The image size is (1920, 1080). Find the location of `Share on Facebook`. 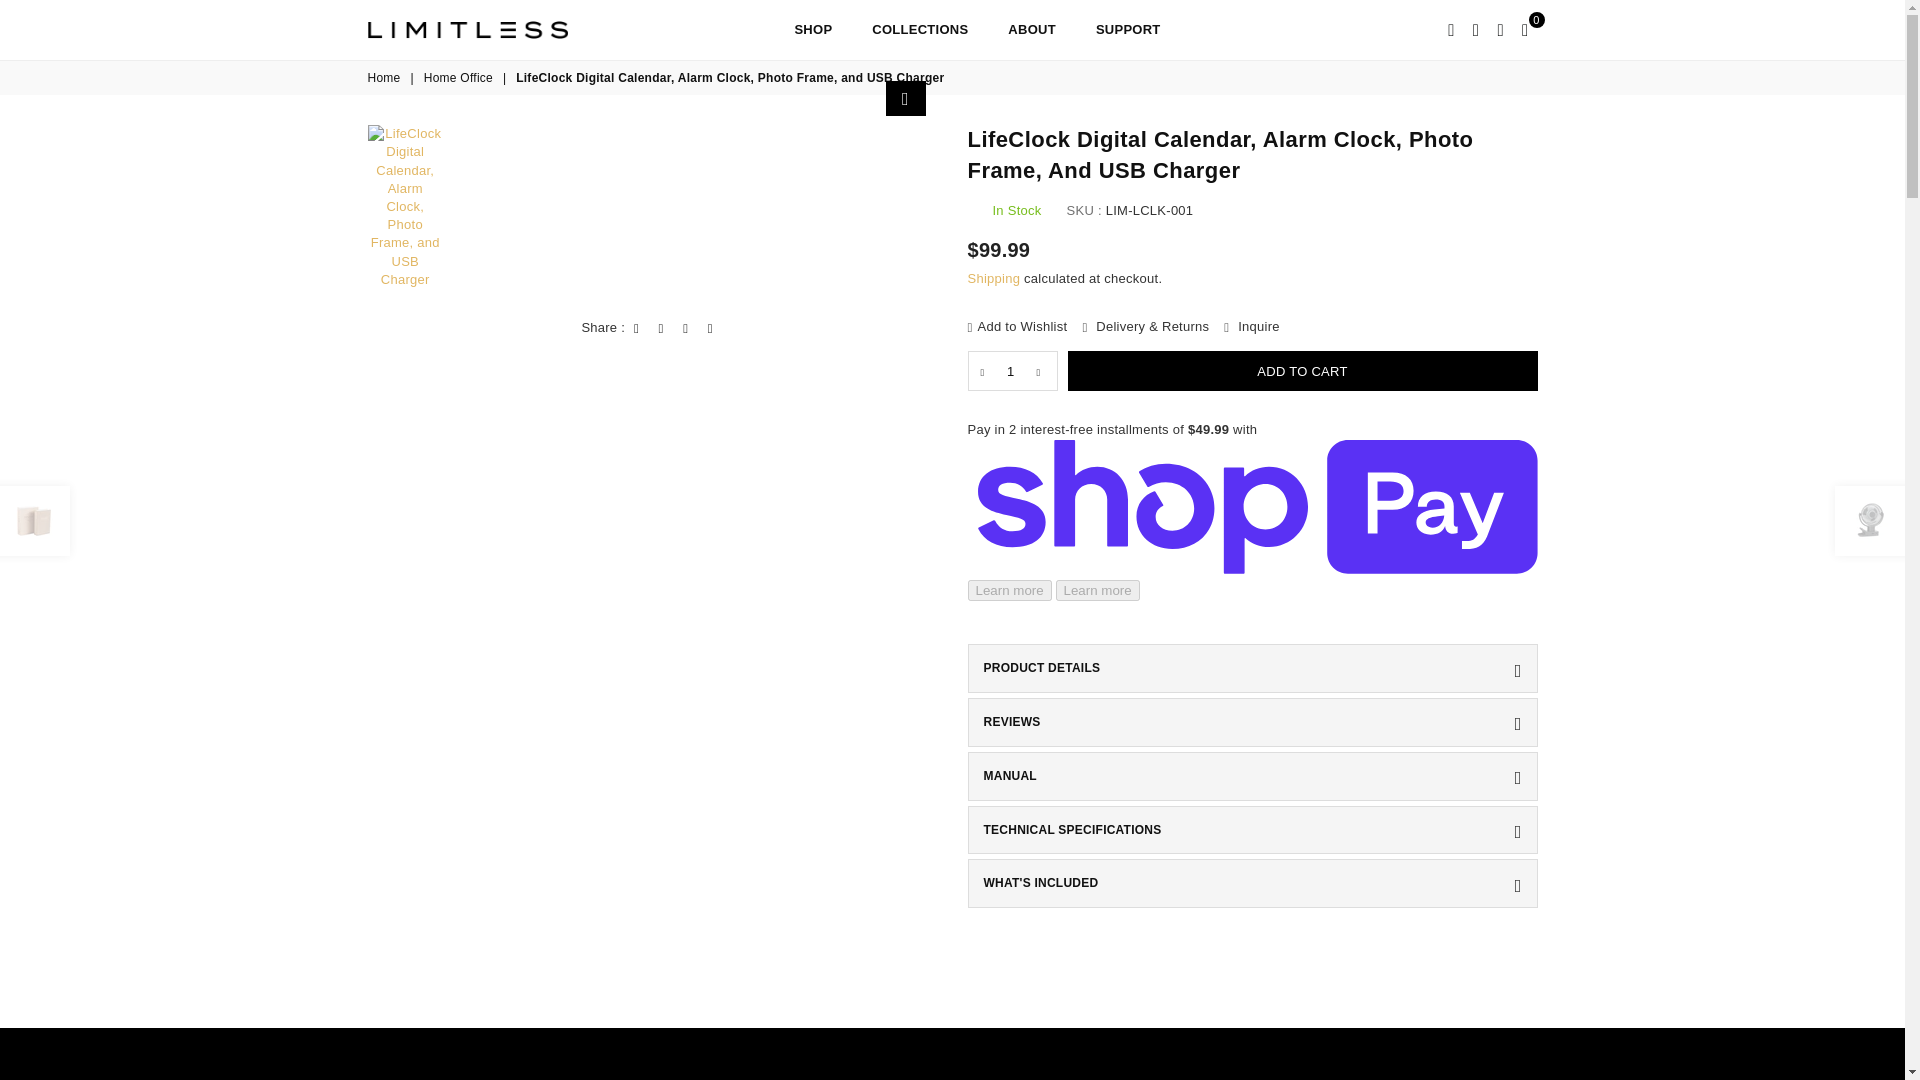

Share on Facebook is located at coordinates (637, 328).